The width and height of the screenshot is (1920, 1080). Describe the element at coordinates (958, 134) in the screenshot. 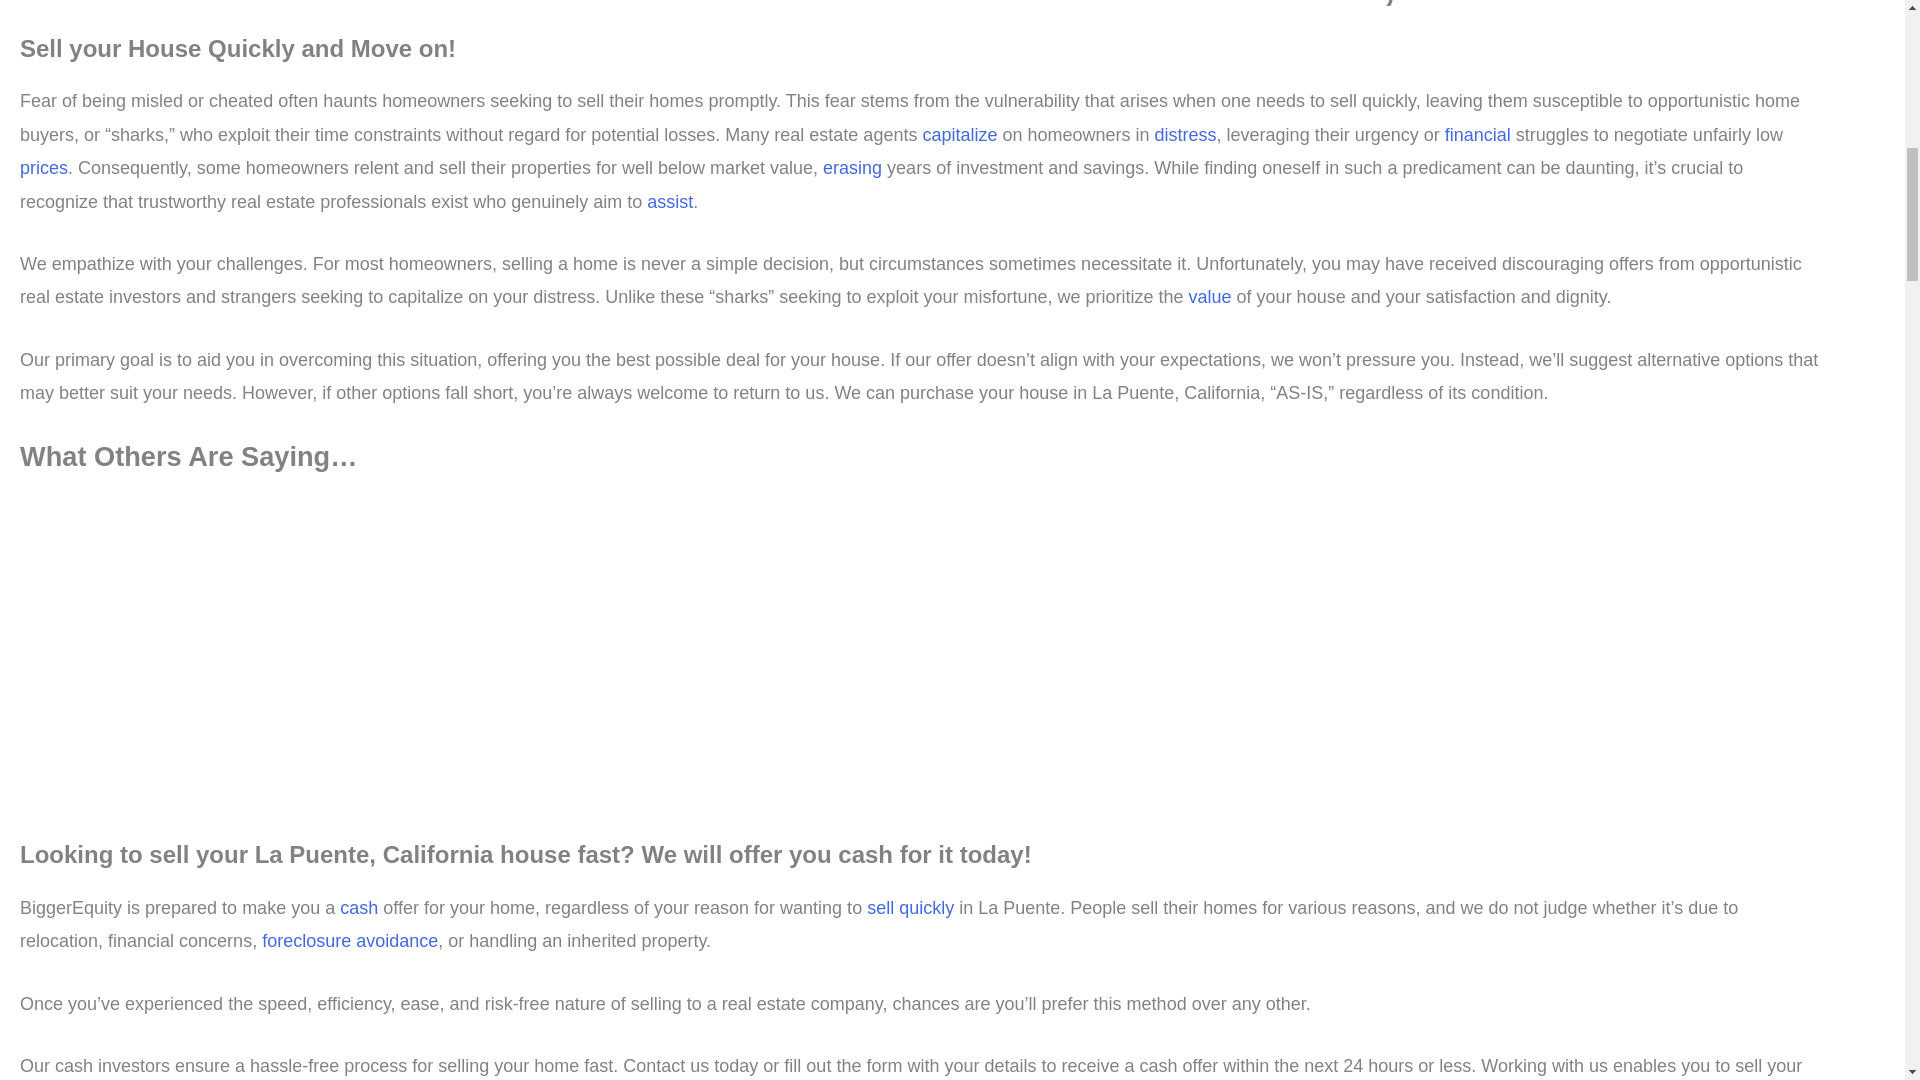

I see `capitalize` at that location.